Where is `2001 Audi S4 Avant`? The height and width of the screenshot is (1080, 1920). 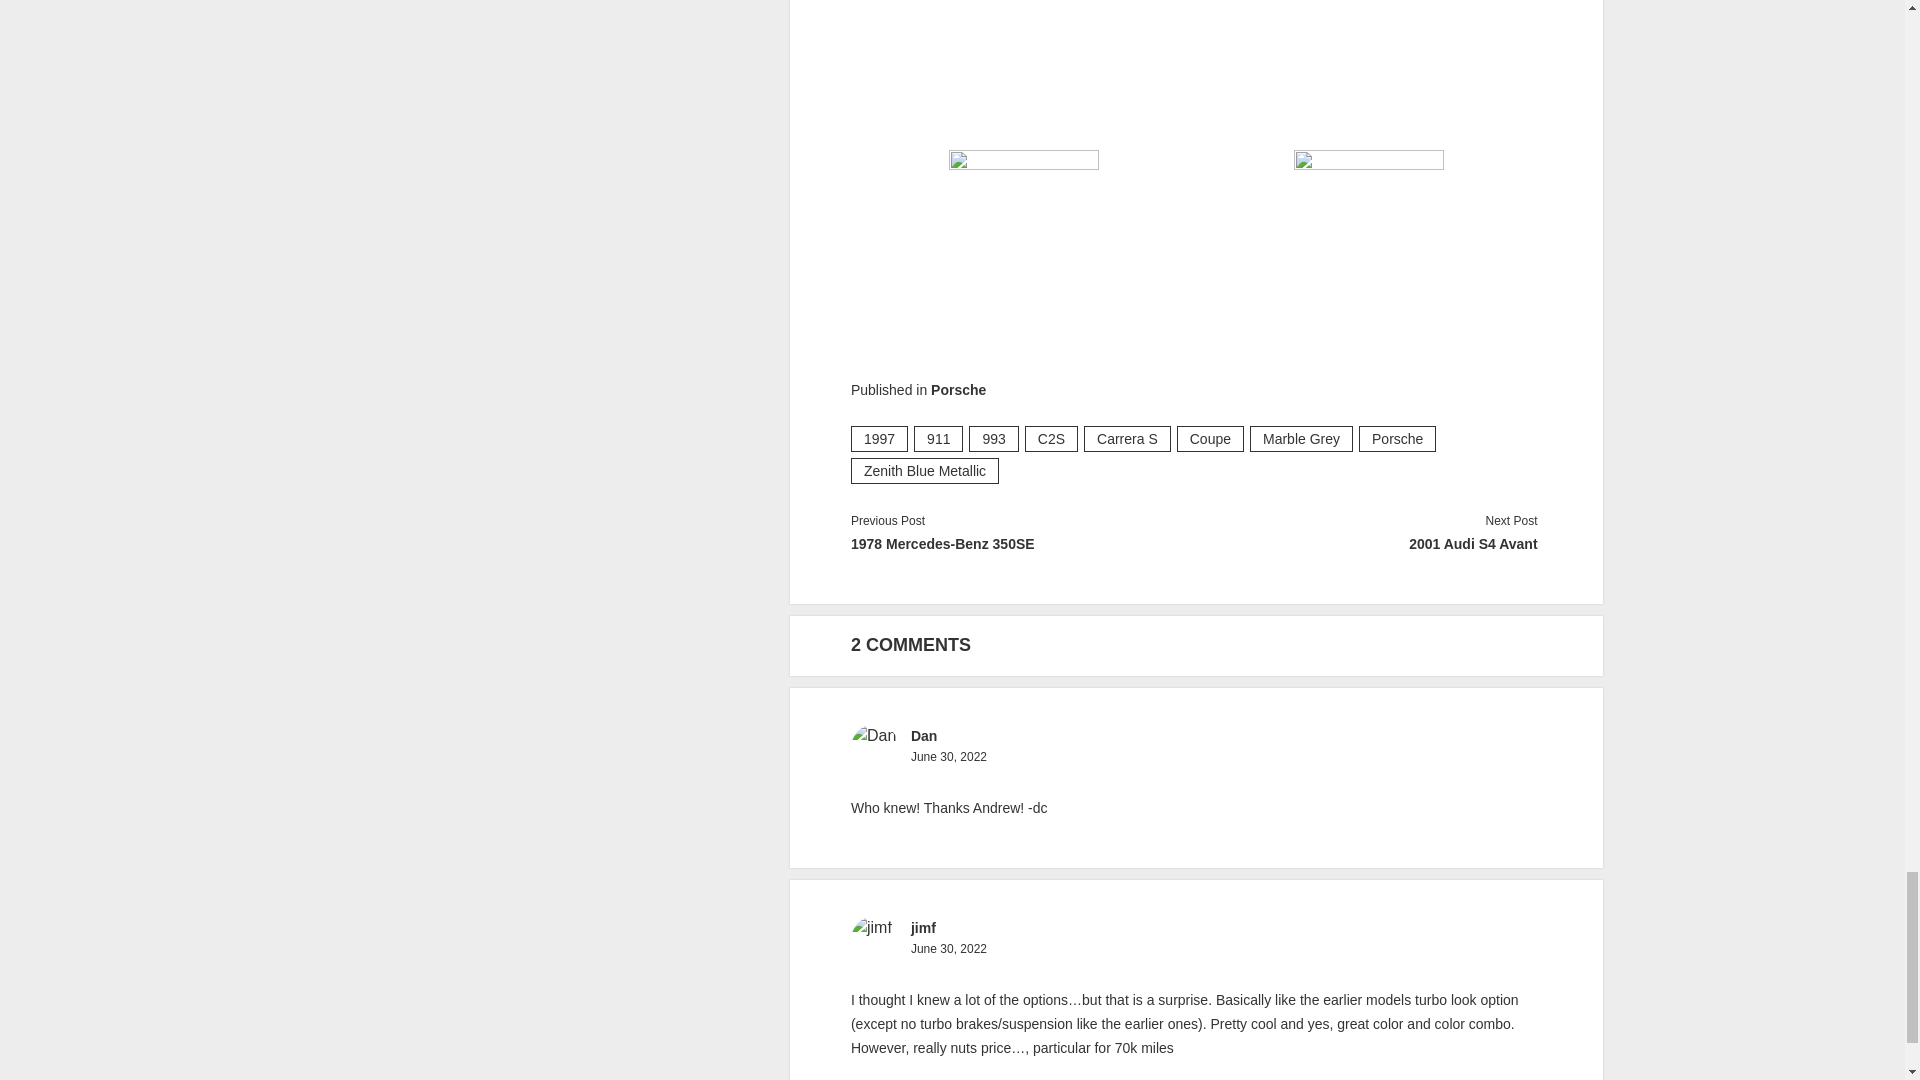 2001 Audi S4 Avant is located at coordinates (1364, 544).